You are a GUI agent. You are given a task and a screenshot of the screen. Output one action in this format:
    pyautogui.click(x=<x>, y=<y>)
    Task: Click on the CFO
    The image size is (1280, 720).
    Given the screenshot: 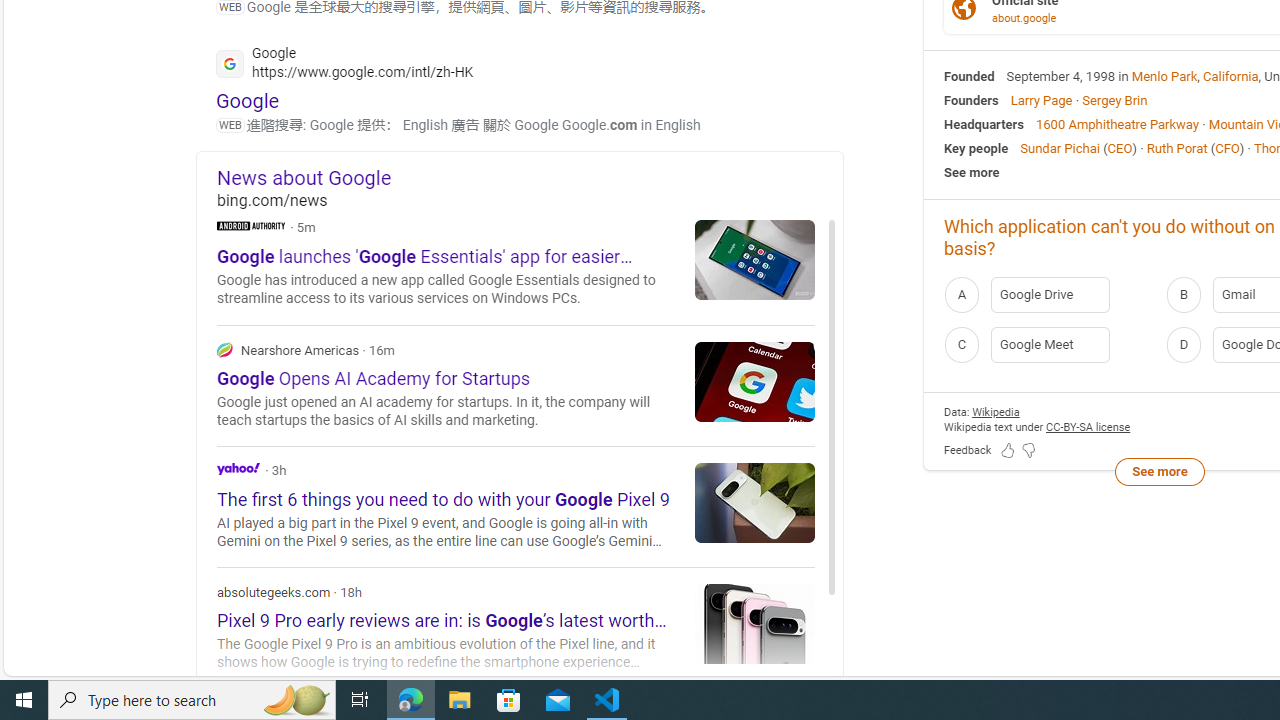 What is the action you would take?
    pyautogui.click(x=1227, y=148)
    